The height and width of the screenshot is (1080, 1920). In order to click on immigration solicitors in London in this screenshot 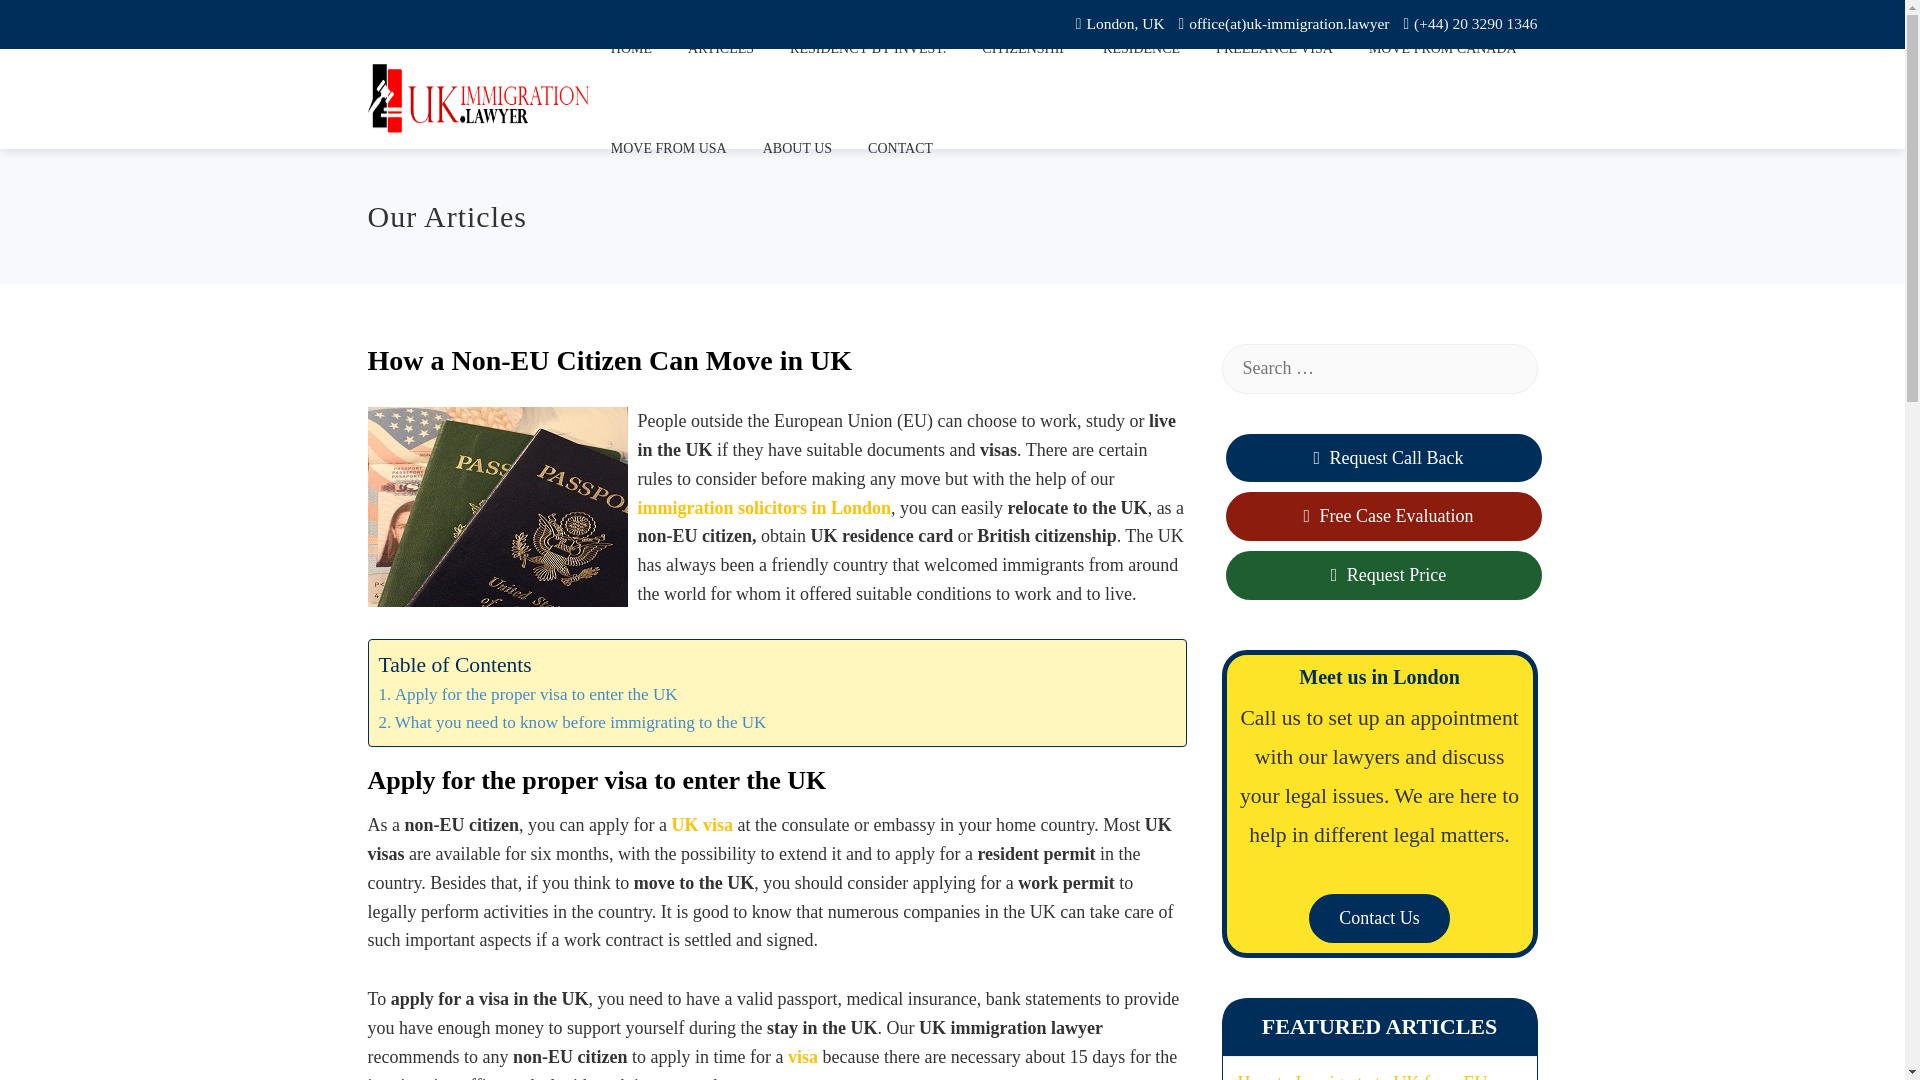, I will do `click(764, 508)`.